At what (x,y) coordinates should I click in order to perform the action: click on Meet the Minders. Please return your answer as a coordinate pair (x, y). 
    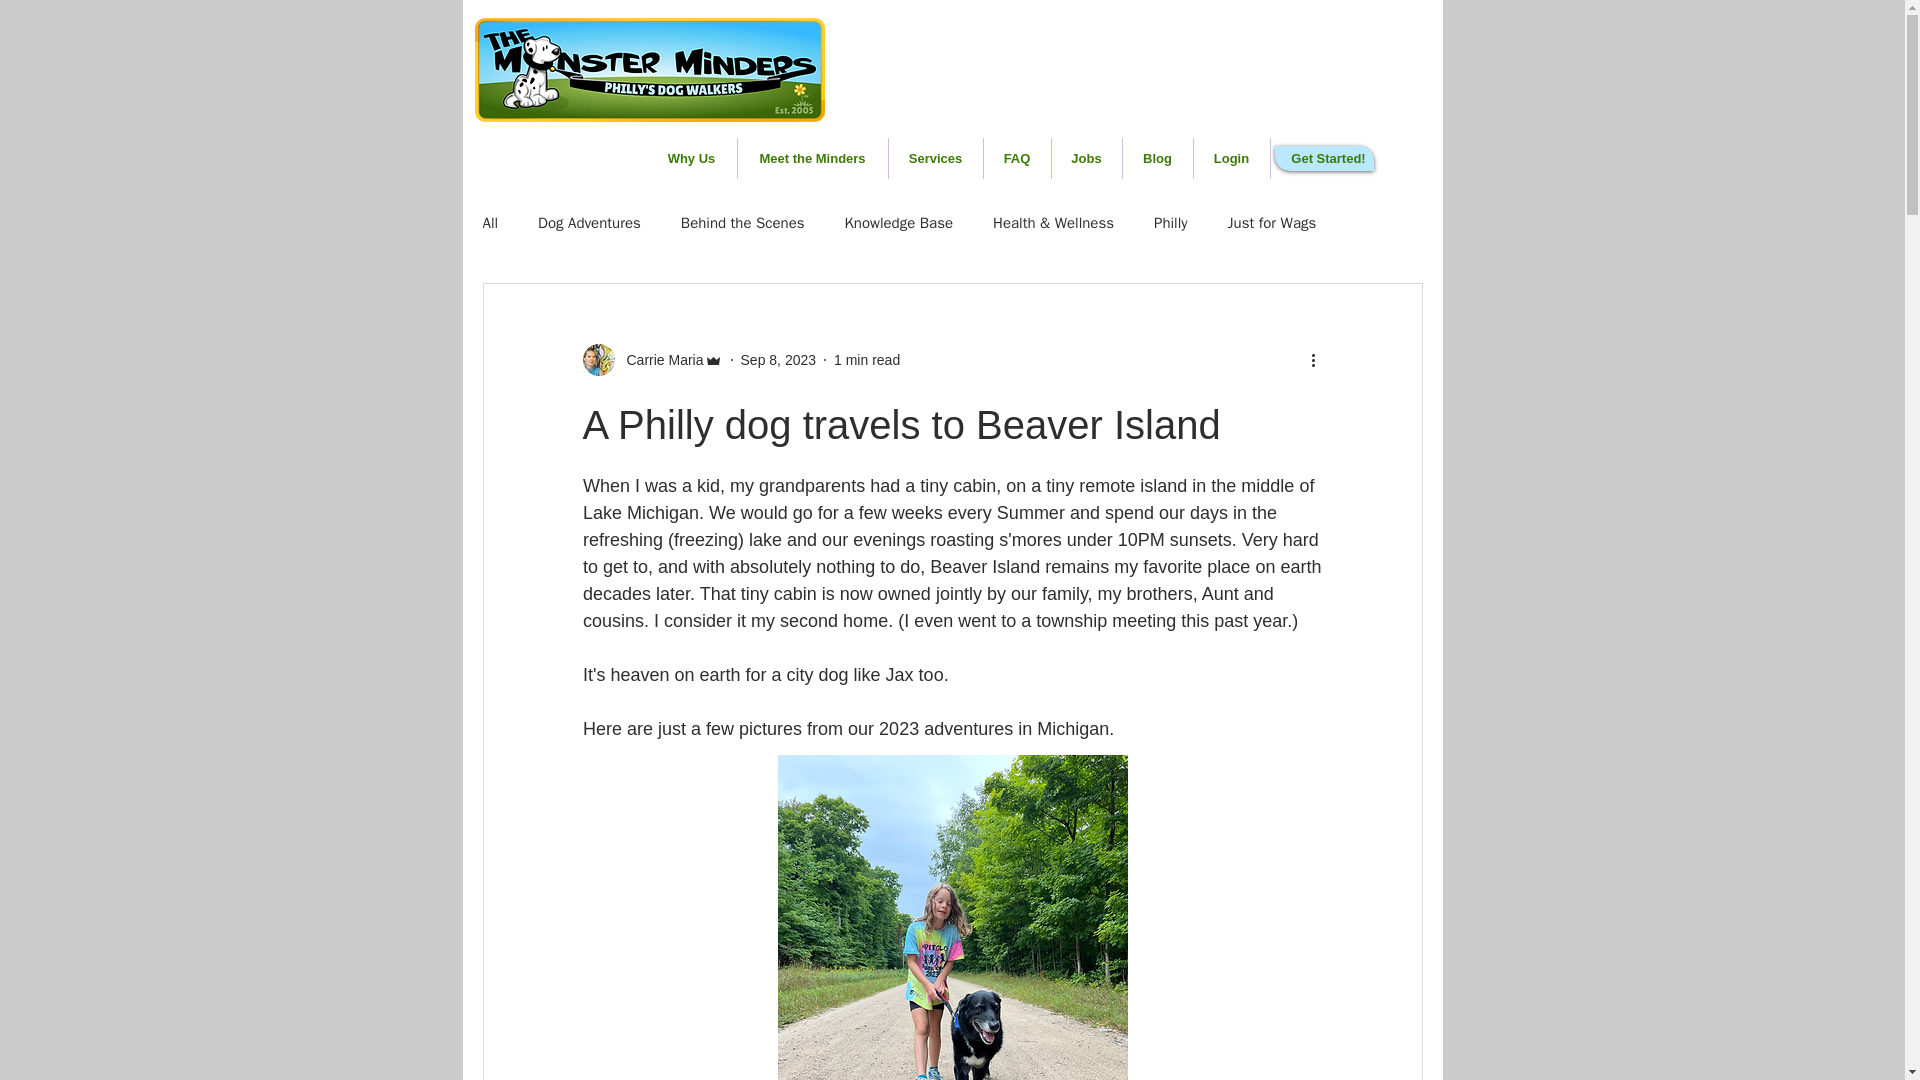
    Looking at the image, I should click on (812, 158).